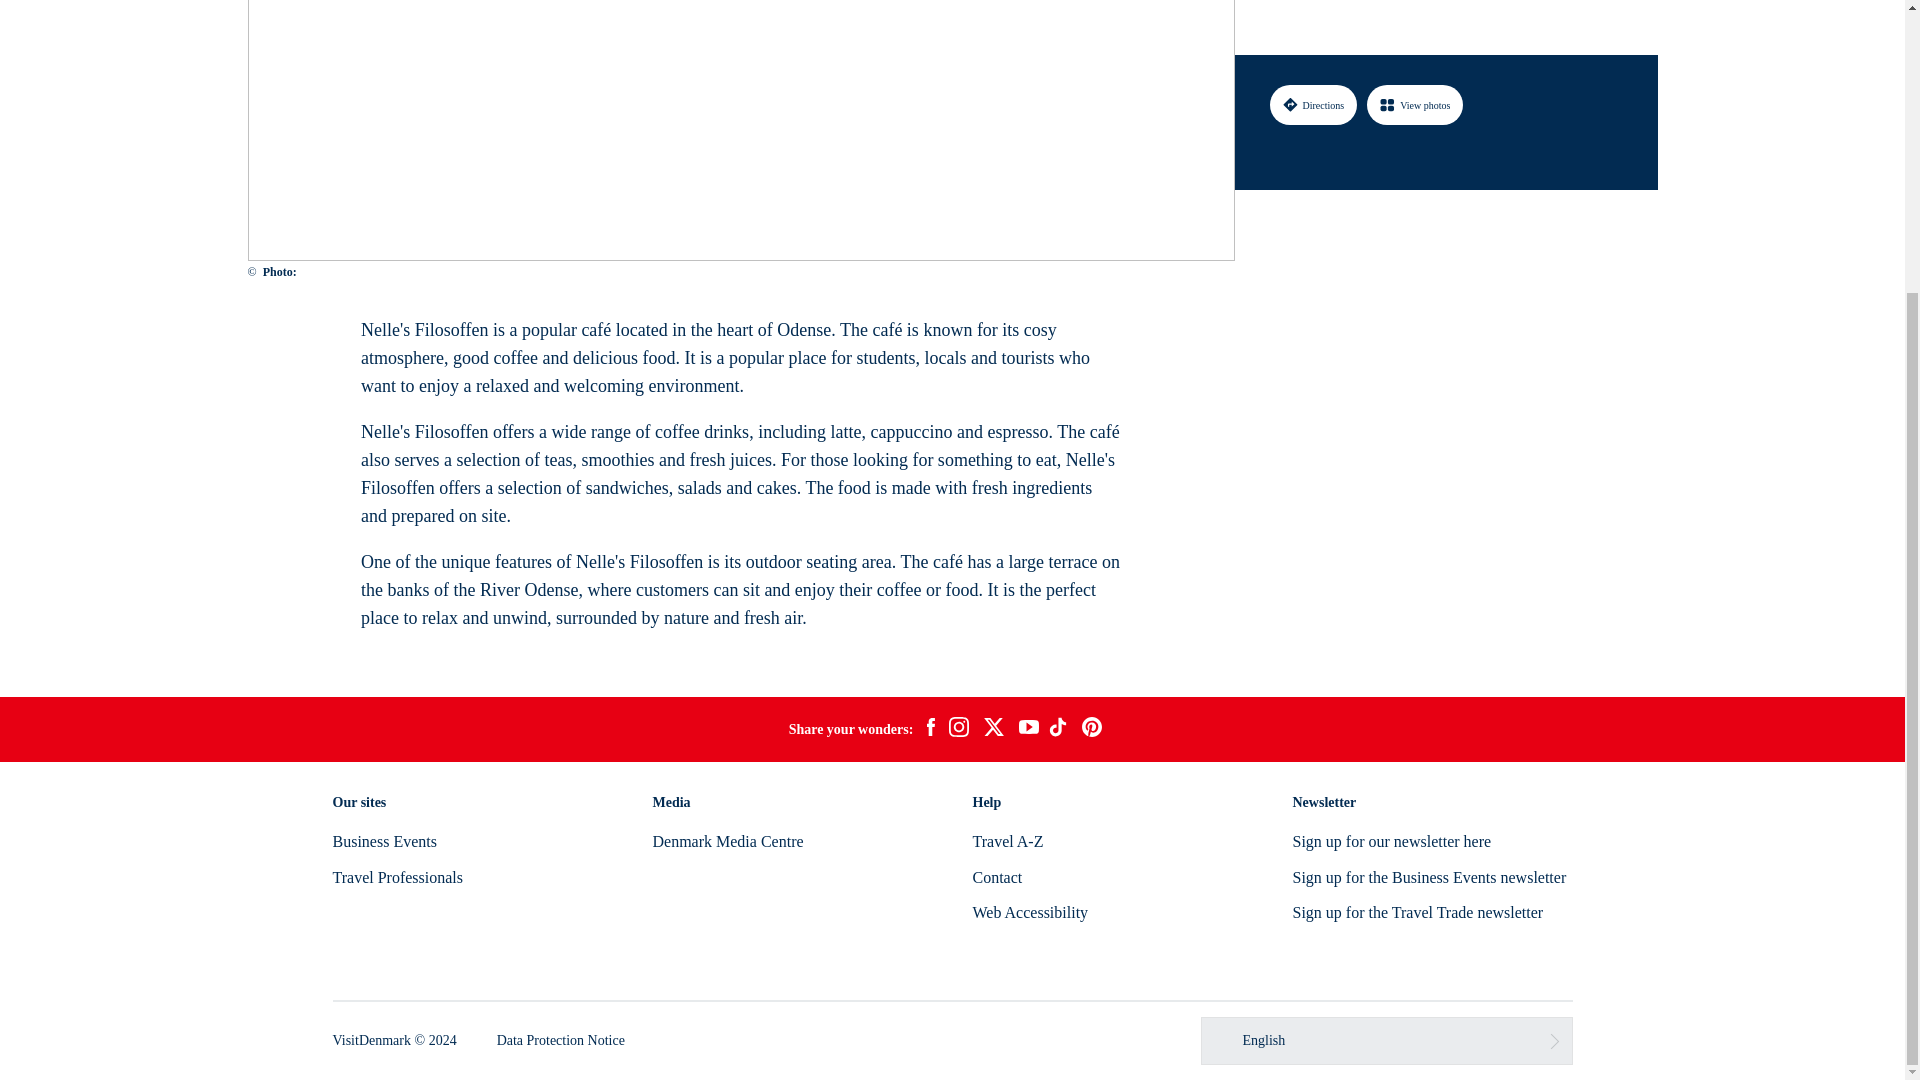 Image resolution: width=1920 pixels, height=1080 pixels. What do you see at coordinates (996, 877) in the screenshot?
I see `Contact` at bounding box center [996, 877].